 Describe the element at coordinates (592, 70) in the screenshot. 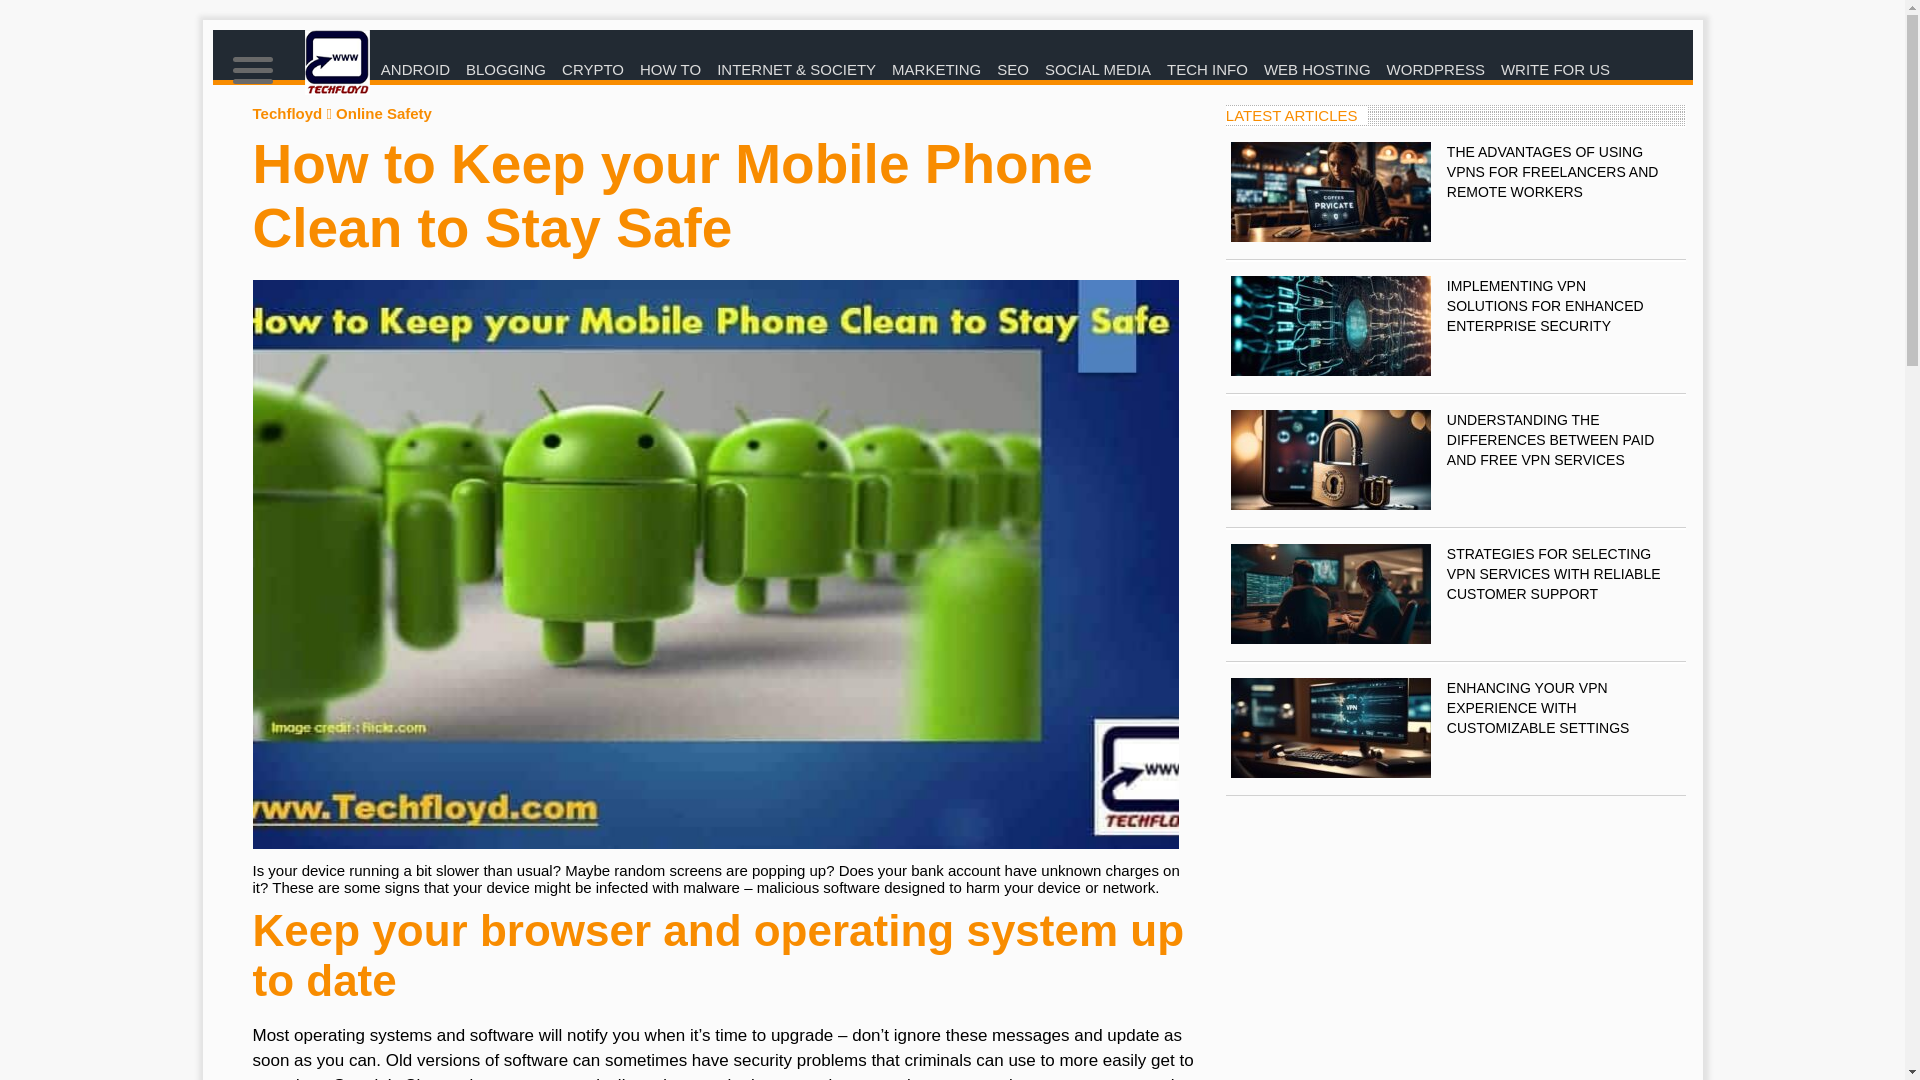

I see `CRYPTO` at that location.